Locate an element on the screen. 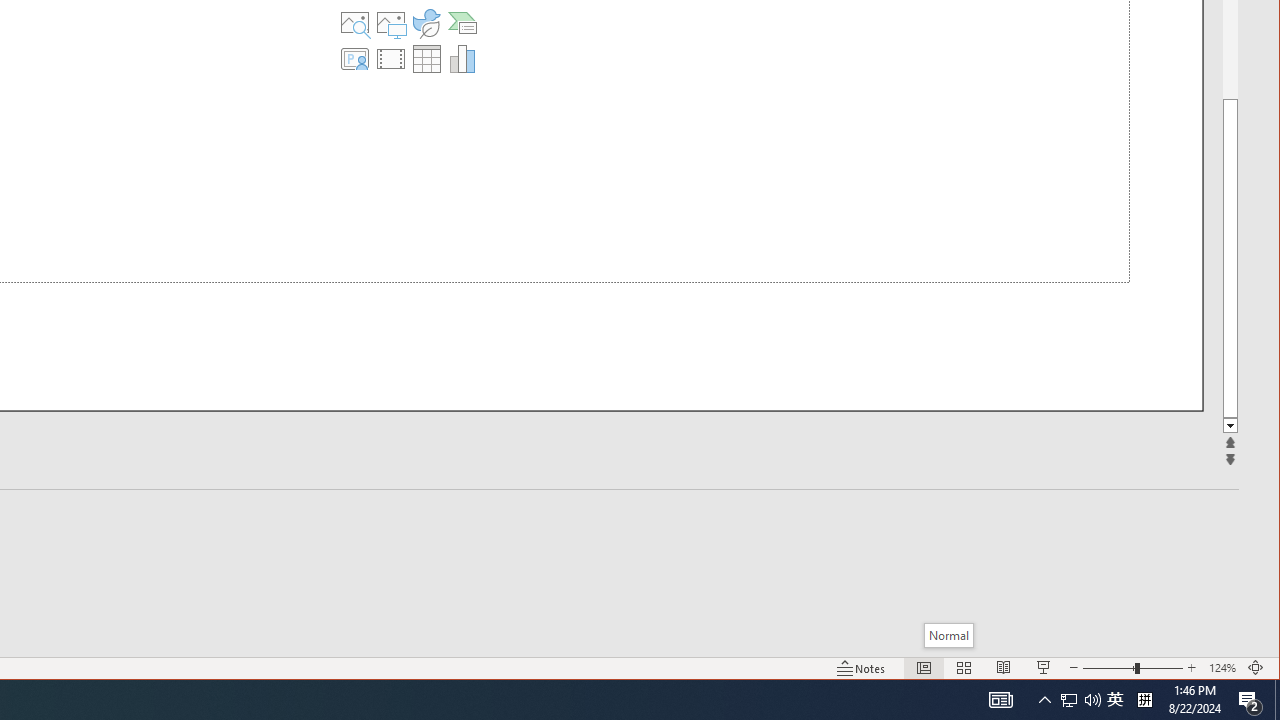 This screenshot has width=1280, height=720. Insert Video is located at coordinates (391, 58).